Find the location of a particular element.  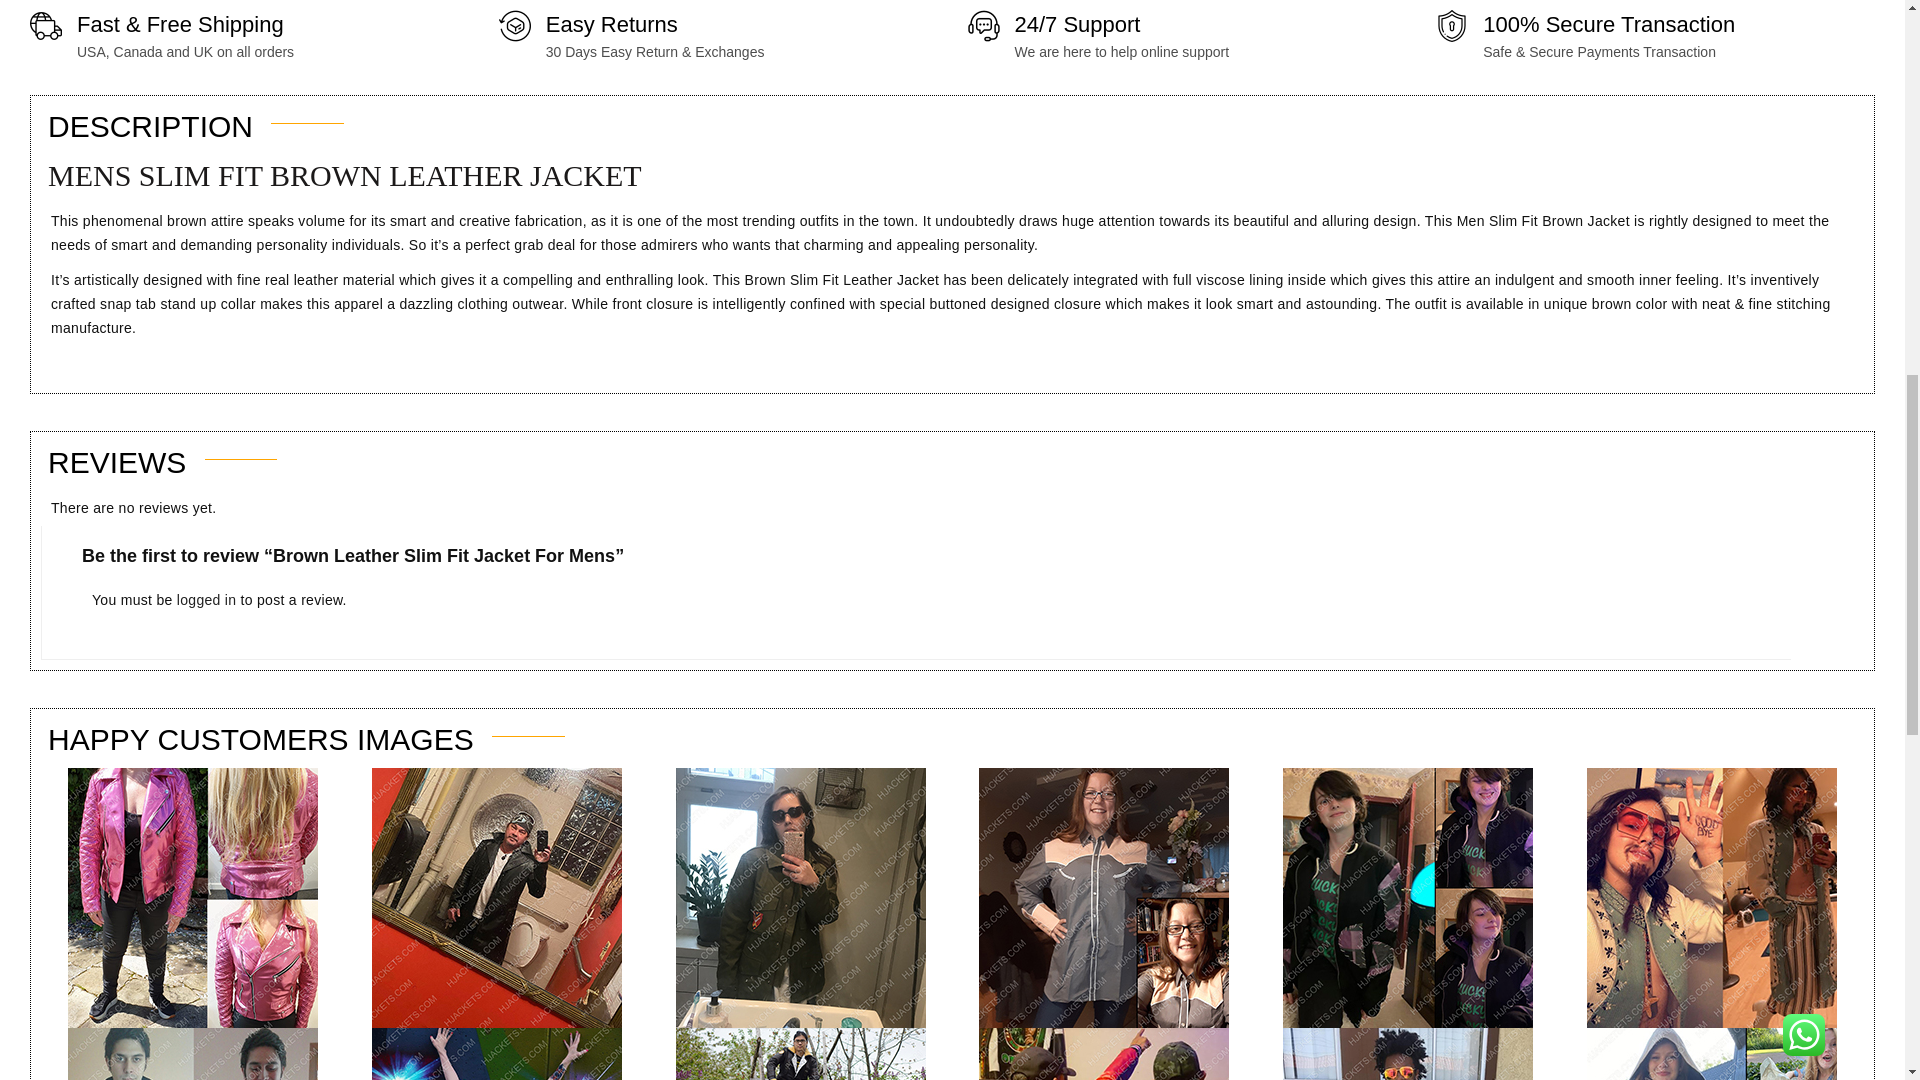

customer-support is located at coordinates (984, 26).